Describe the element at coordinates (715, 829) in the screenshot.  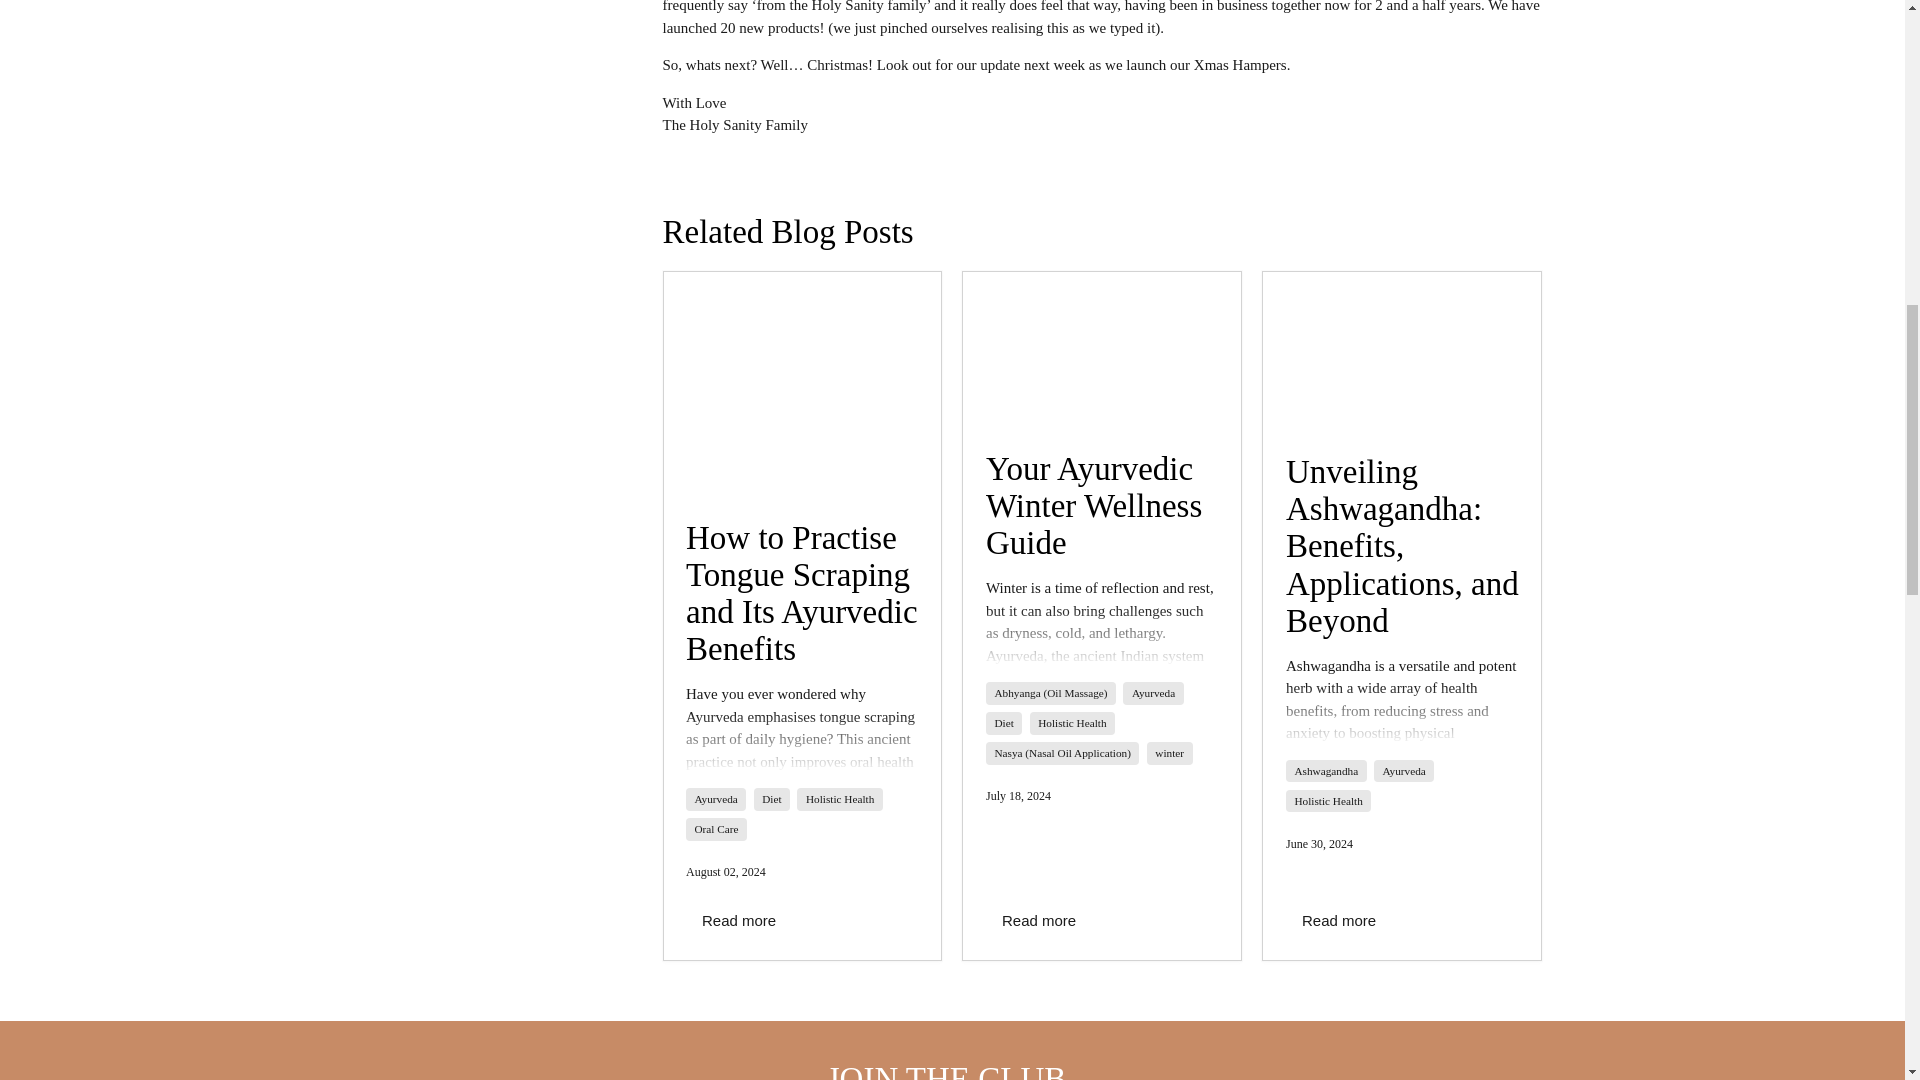
I see `Blog tagged Oral Care` at that location.